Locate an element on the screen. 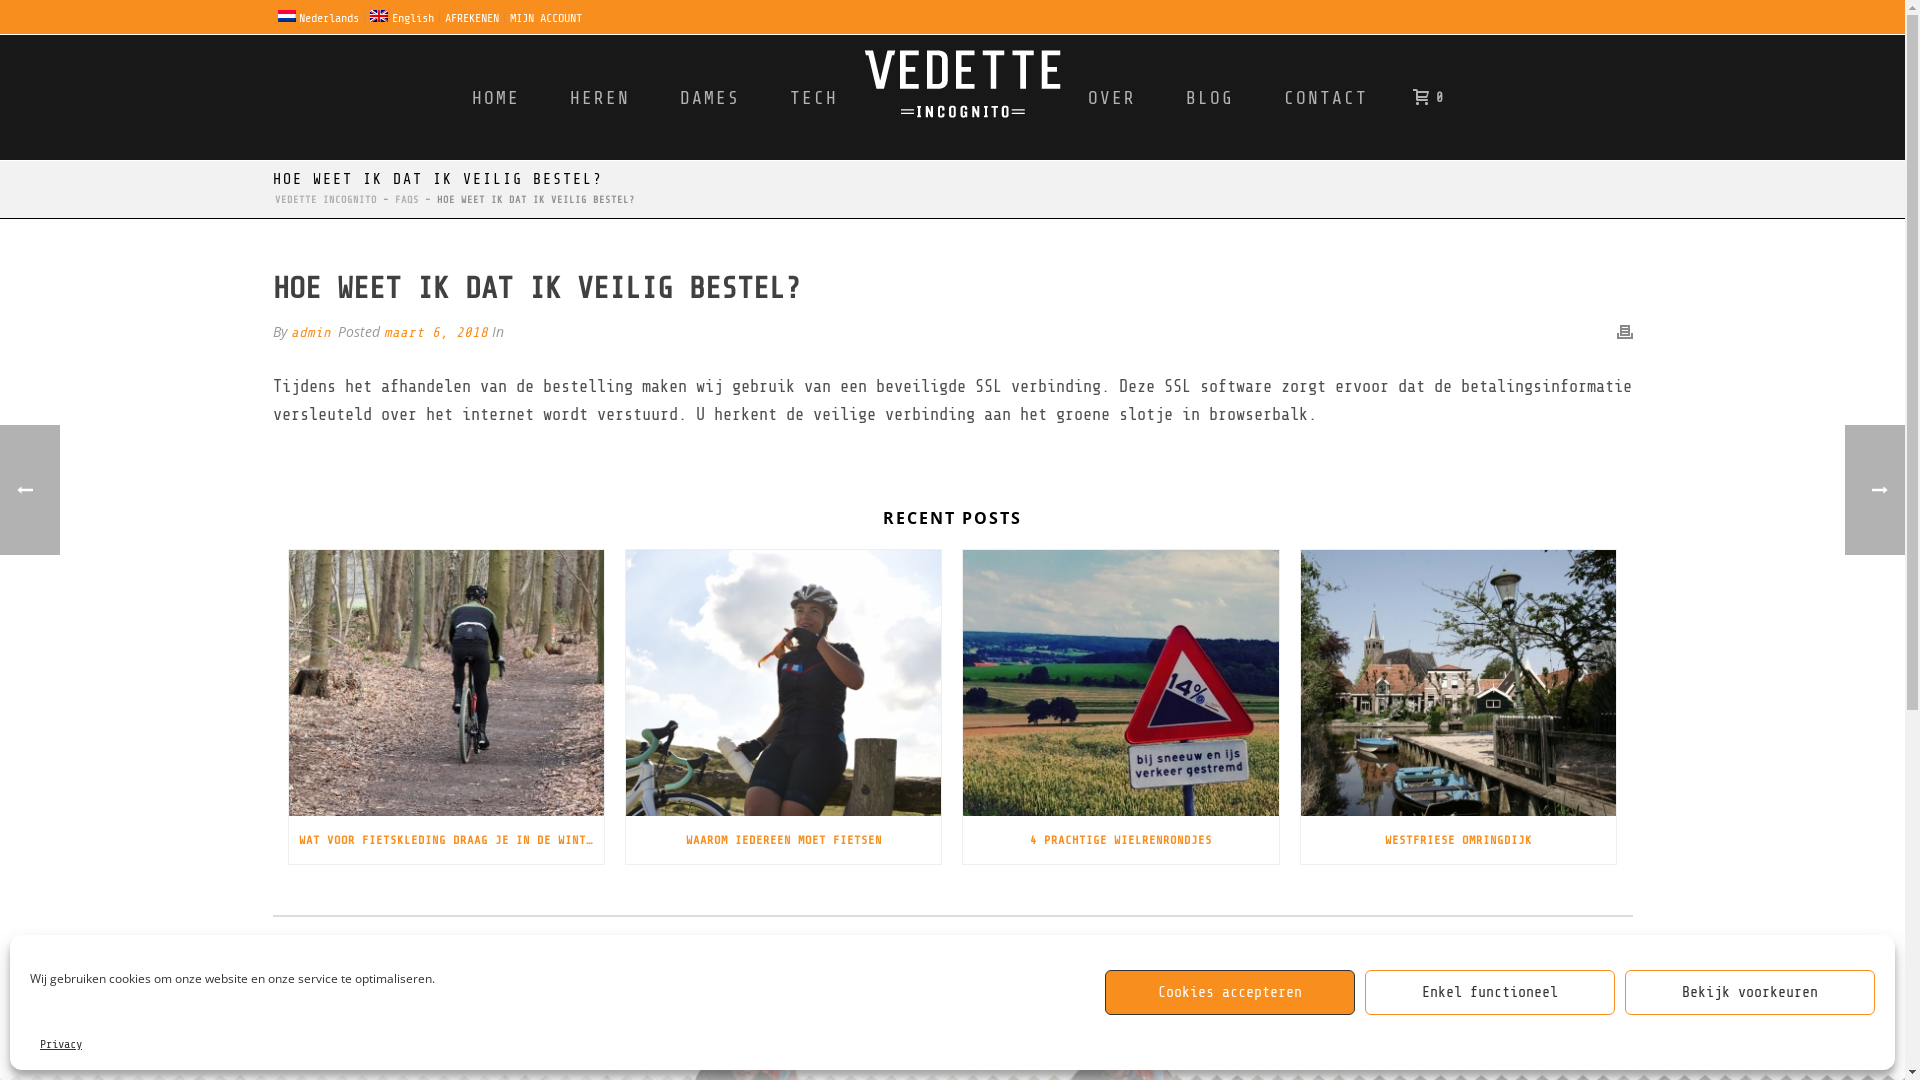  admin is located at coordinates (310, 332).